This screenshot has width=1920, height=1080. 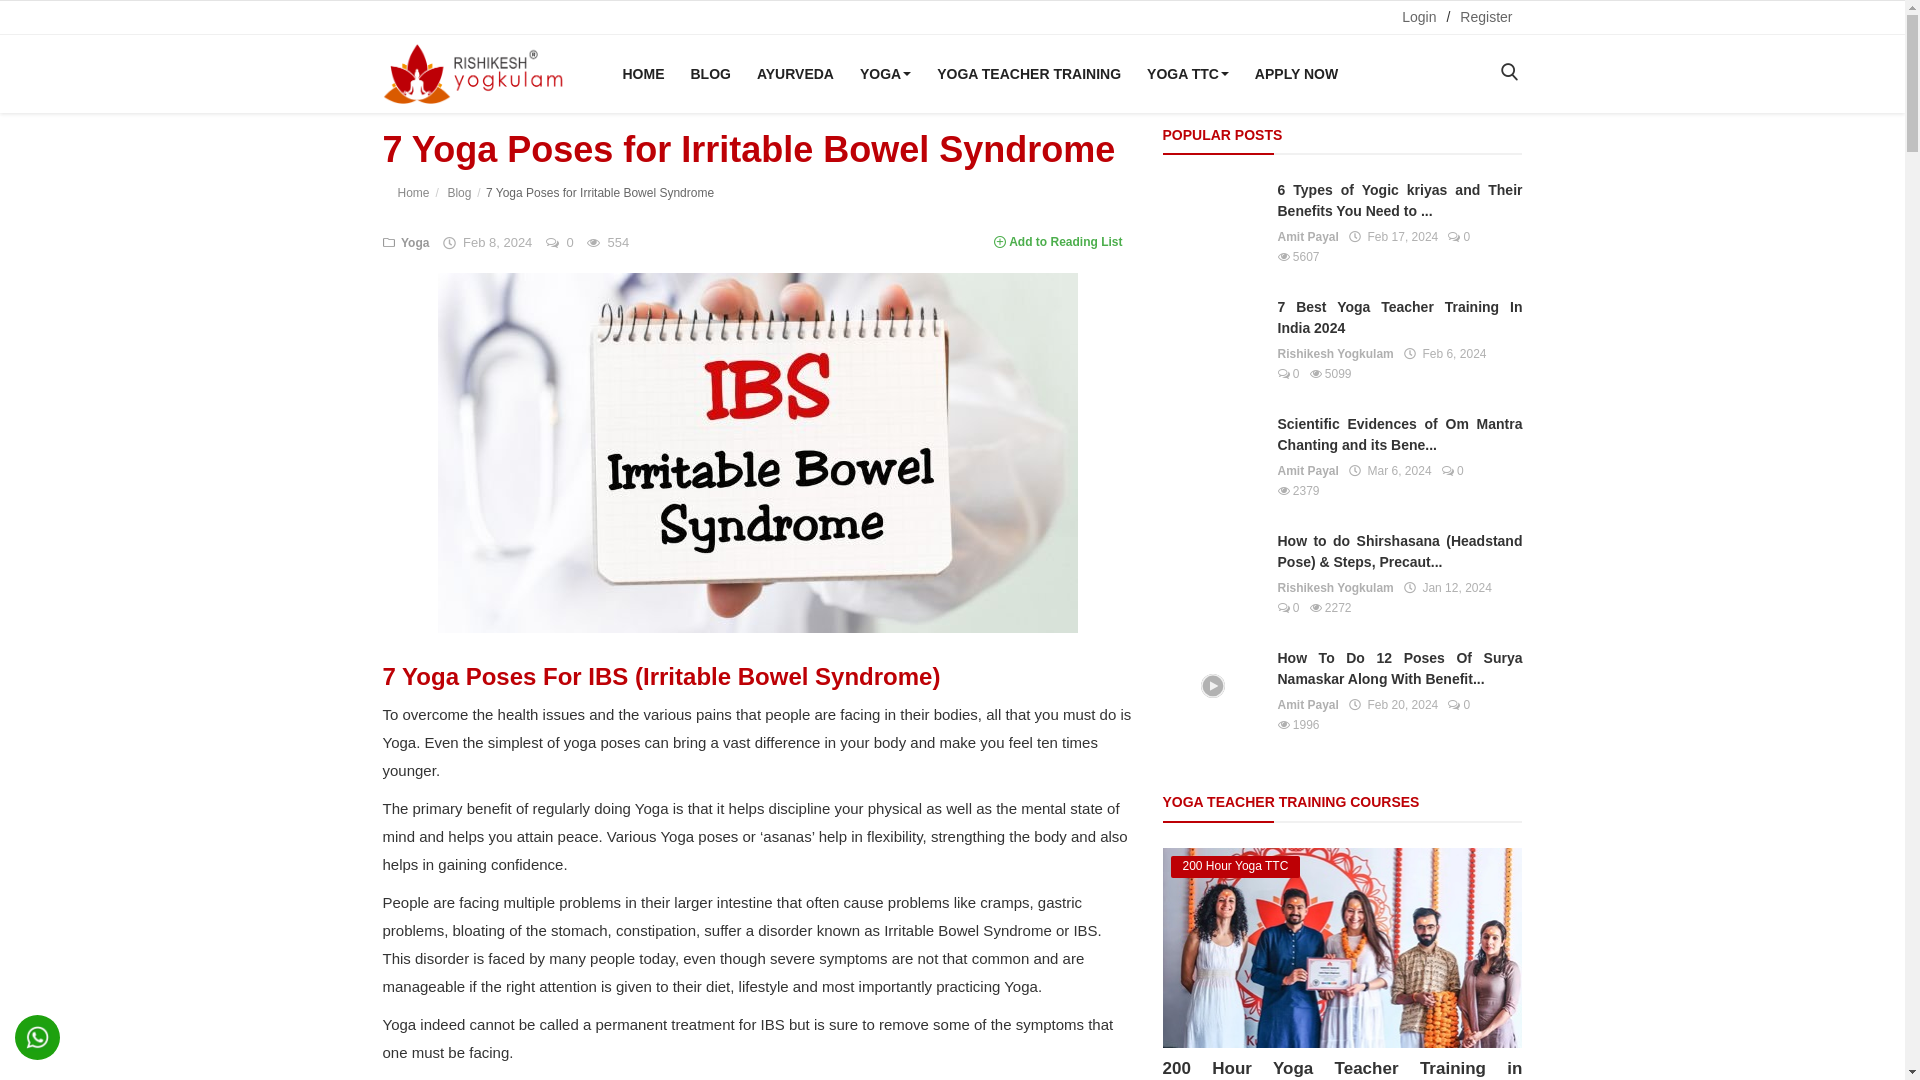 What do you see at coordinates (1187, 74) in the screenshot?
I see `YOGA TTC` at bounding box center [1187, 74].